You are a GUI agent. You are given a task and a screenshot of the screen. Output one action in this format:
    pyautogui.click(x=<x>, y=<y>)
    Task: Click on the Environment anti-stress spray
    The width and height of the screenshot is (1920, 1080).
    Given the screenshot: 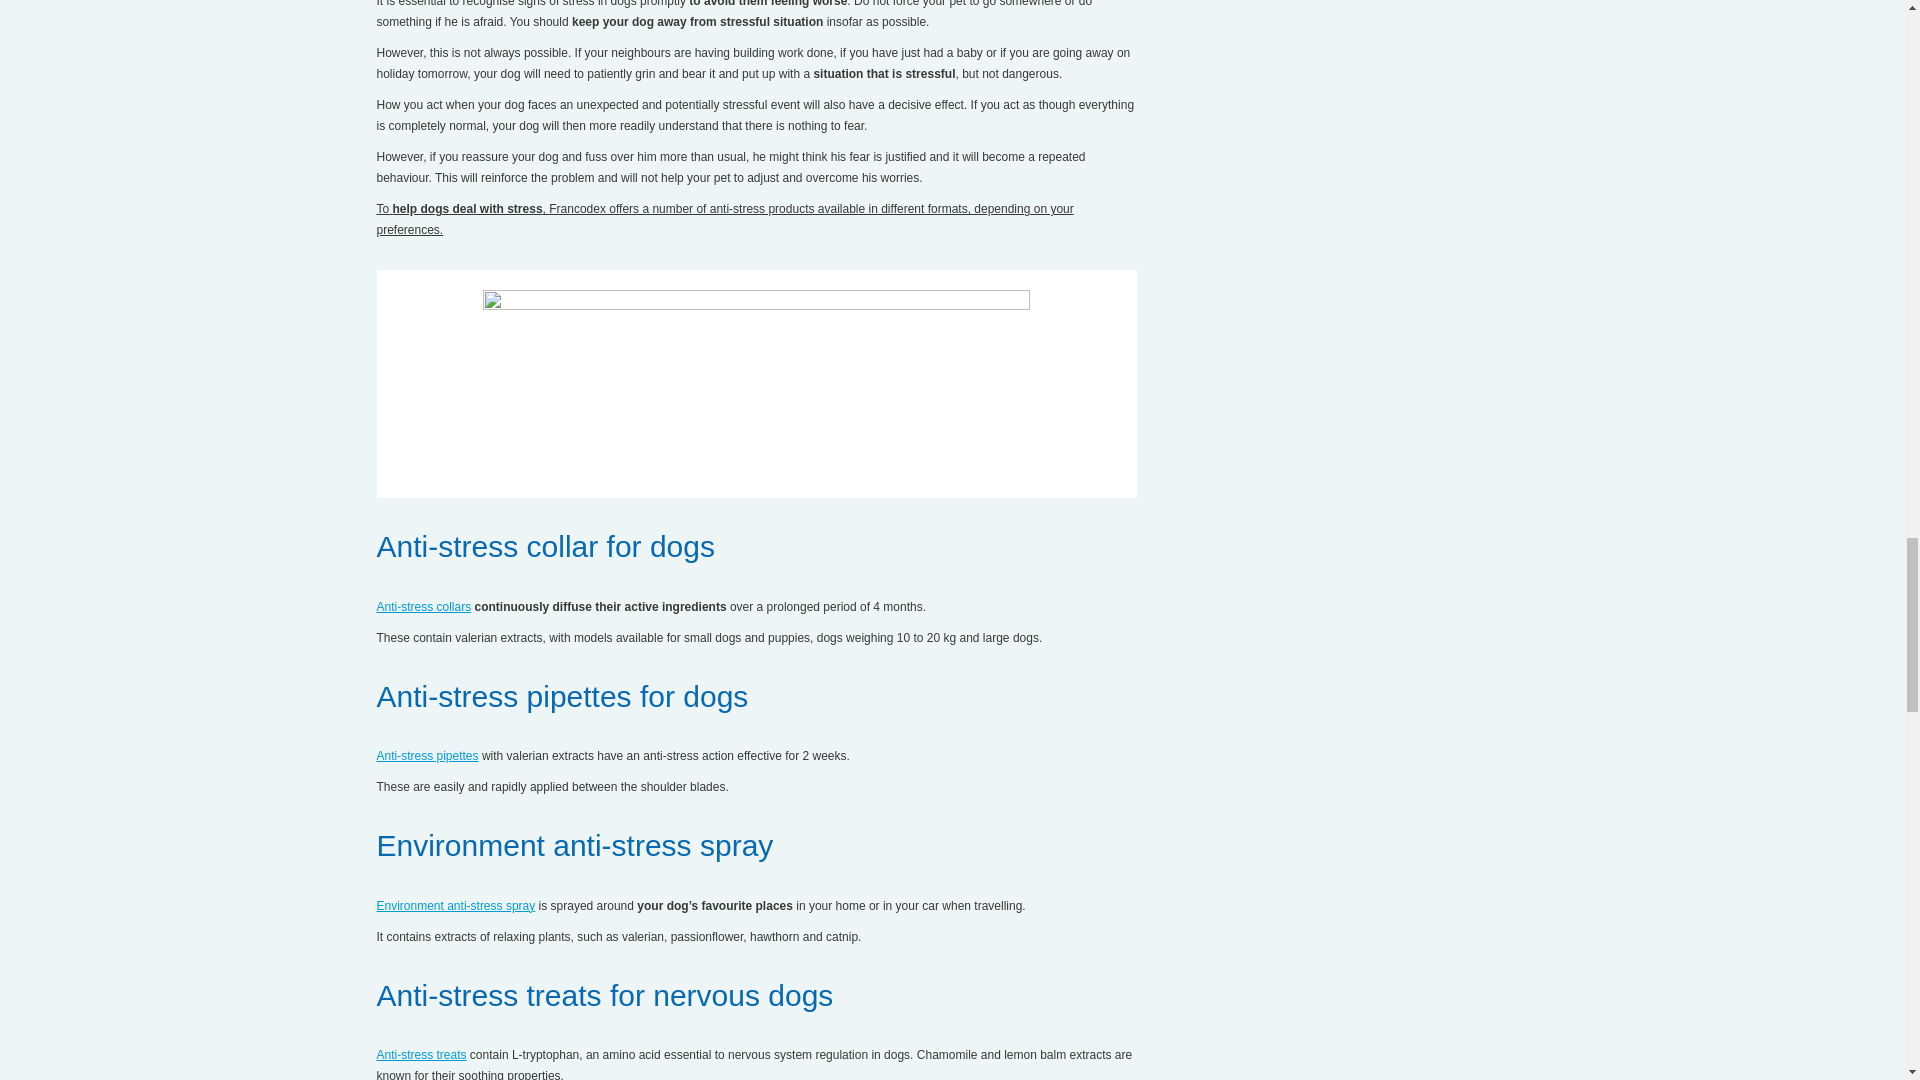 What is the action you would take?
    pyautogui.click(x=456, y=905)
    